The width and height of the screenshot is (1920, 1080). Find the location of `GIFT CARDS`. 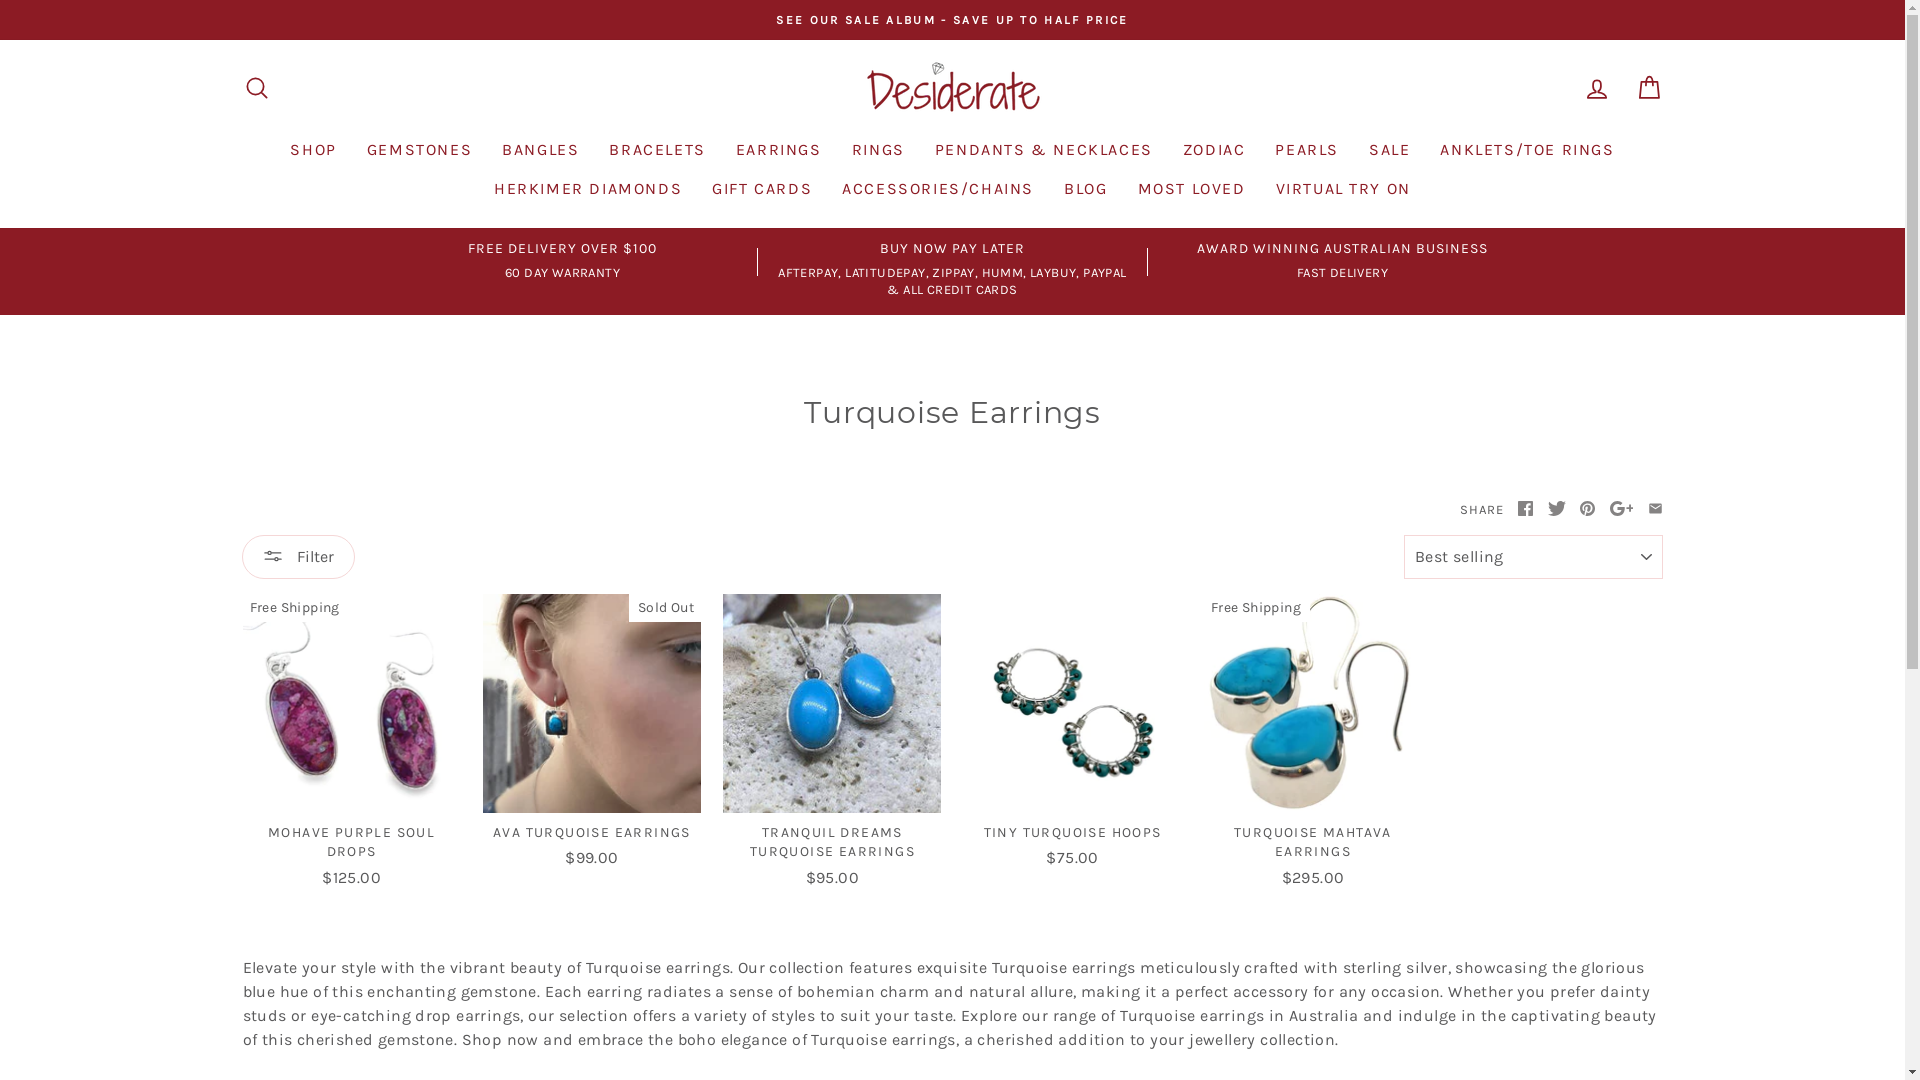

GIFT CARDS is located at coordinates (762, 188).